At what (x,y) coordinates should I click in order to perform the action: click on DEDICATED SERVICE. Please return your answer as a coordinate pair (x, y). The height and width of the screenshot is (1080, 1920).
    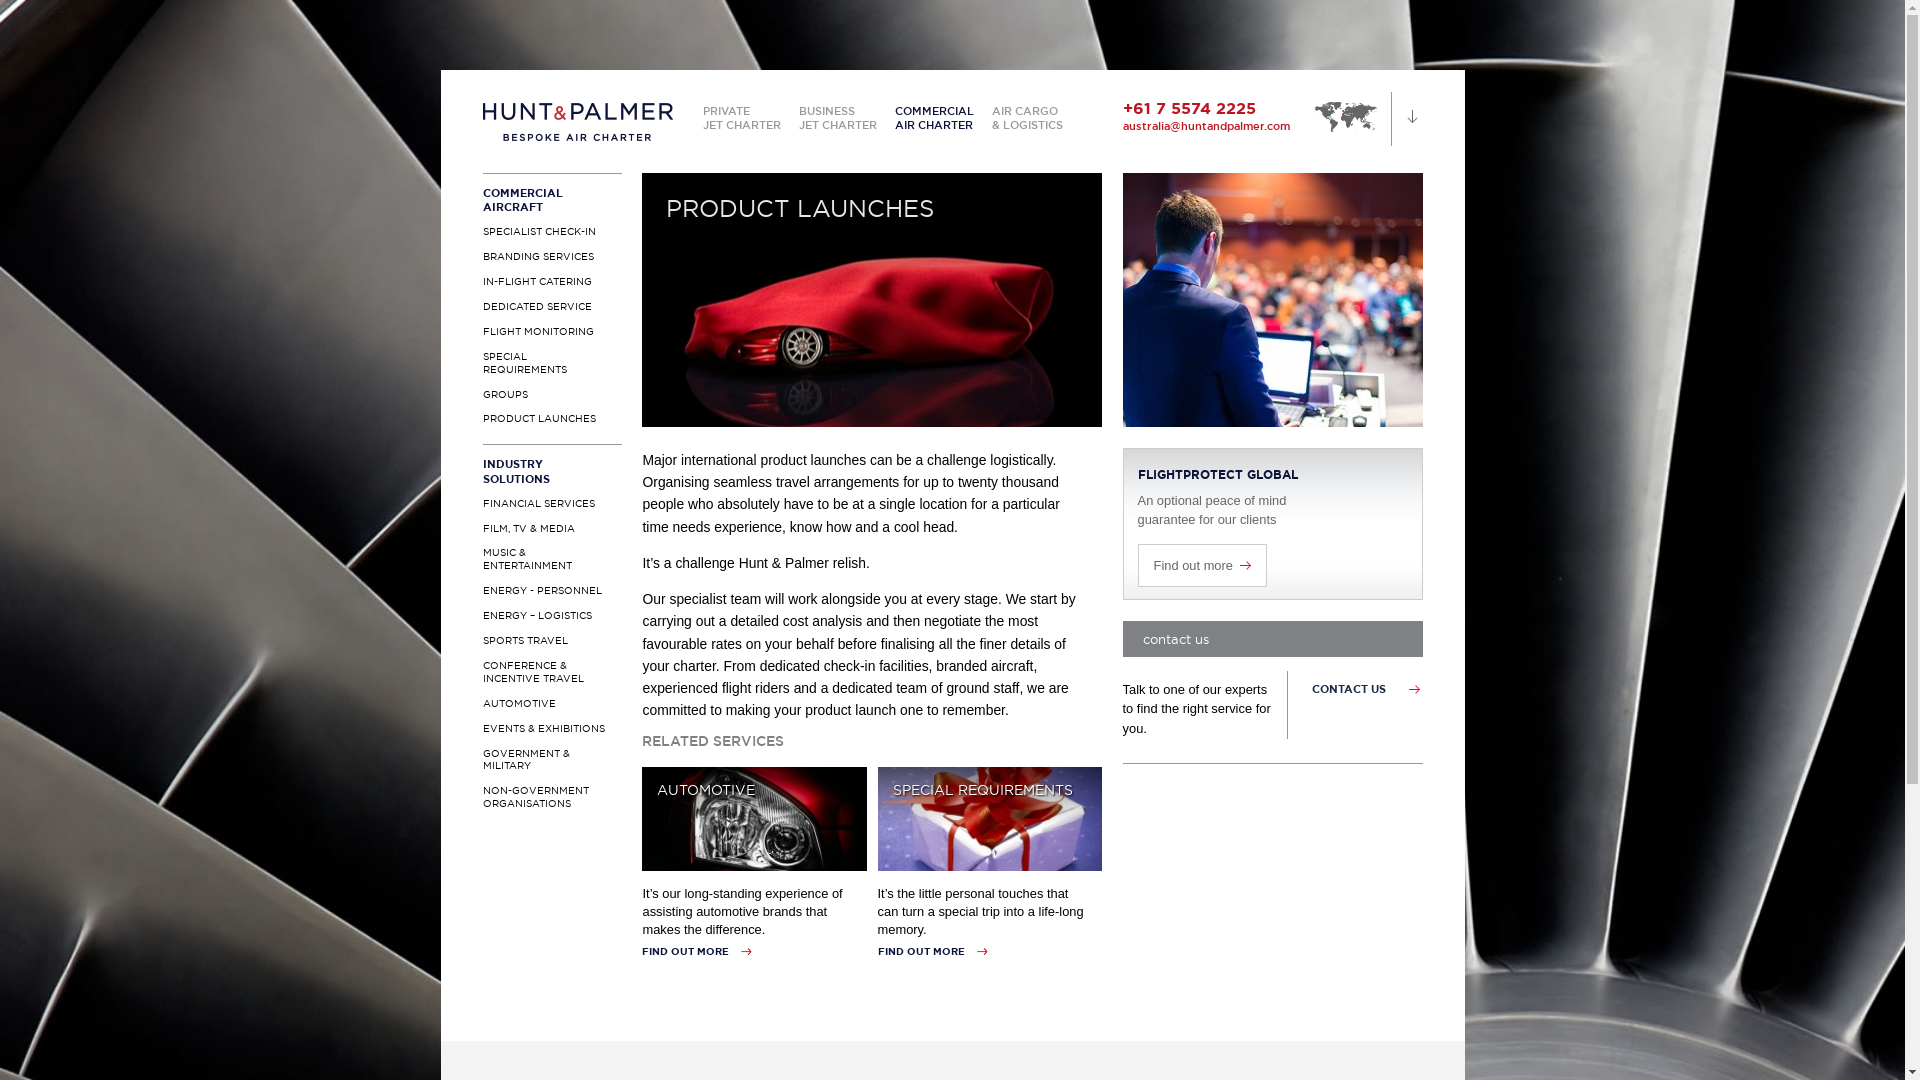
    Looking at the image, I should click on (552, 308).